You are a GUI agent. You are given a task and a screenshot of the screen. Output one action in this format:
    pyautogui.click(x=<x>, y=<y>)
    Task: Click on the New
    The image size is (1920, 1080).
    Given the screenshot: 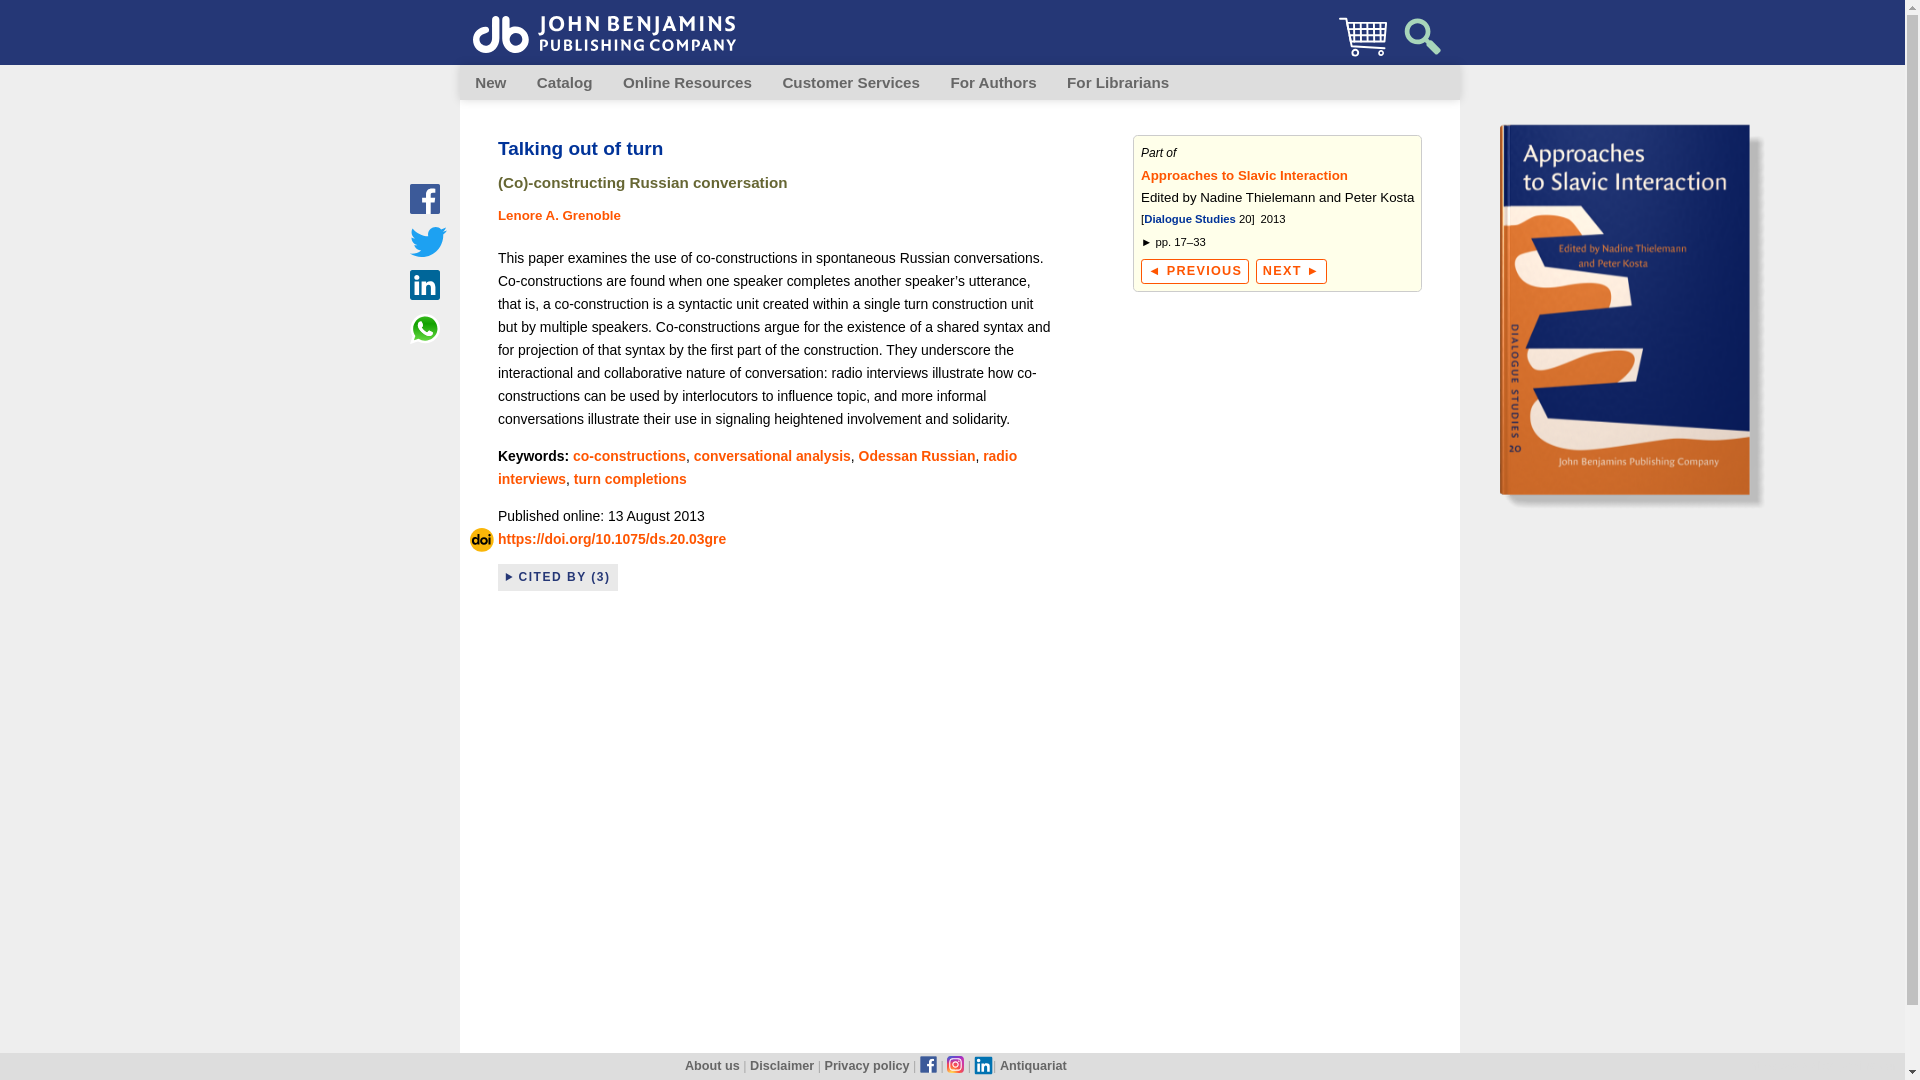 What is the action you would take?
    pyautogui.click(x=491, y=82)
    